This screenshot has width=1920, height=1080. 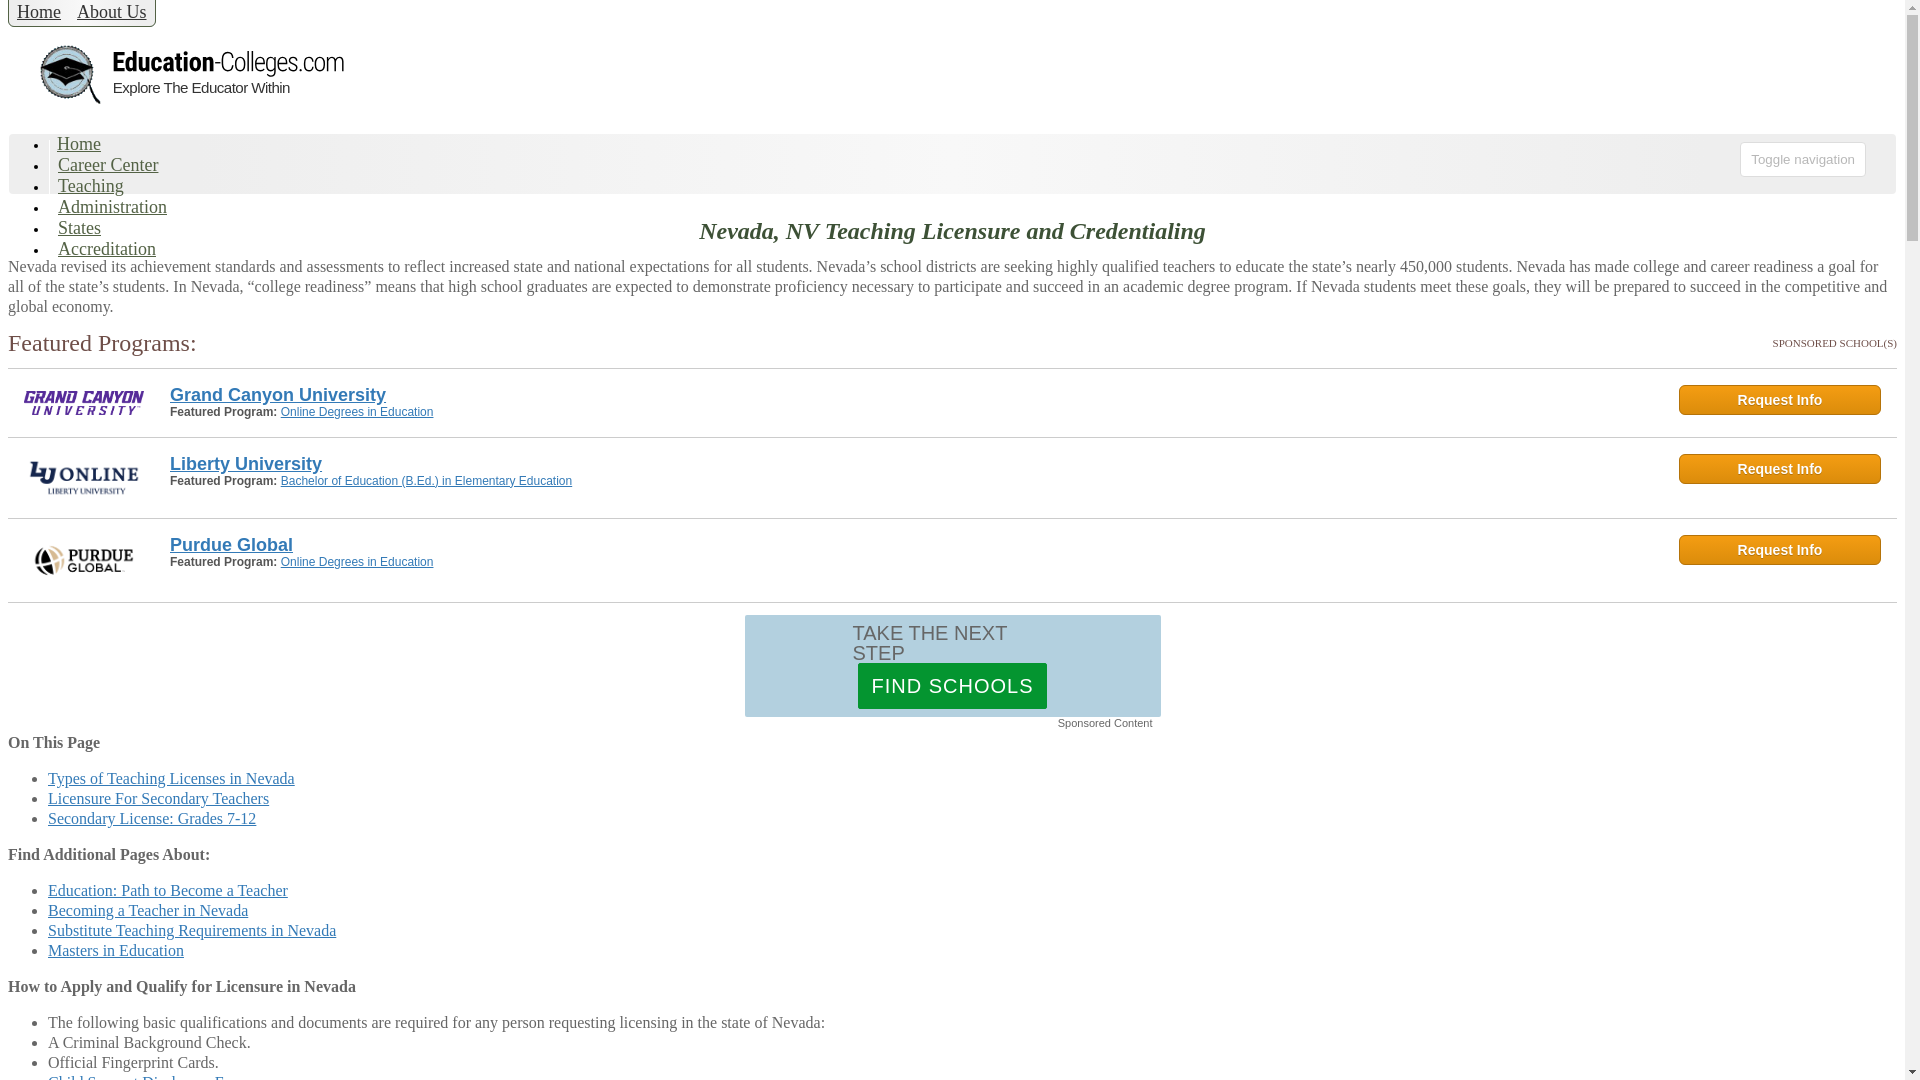 What do you see at coordinates (168, 890) in the screenshot?
I see `Education: Path to Become a Teacher` at bounding box center [168, 890].